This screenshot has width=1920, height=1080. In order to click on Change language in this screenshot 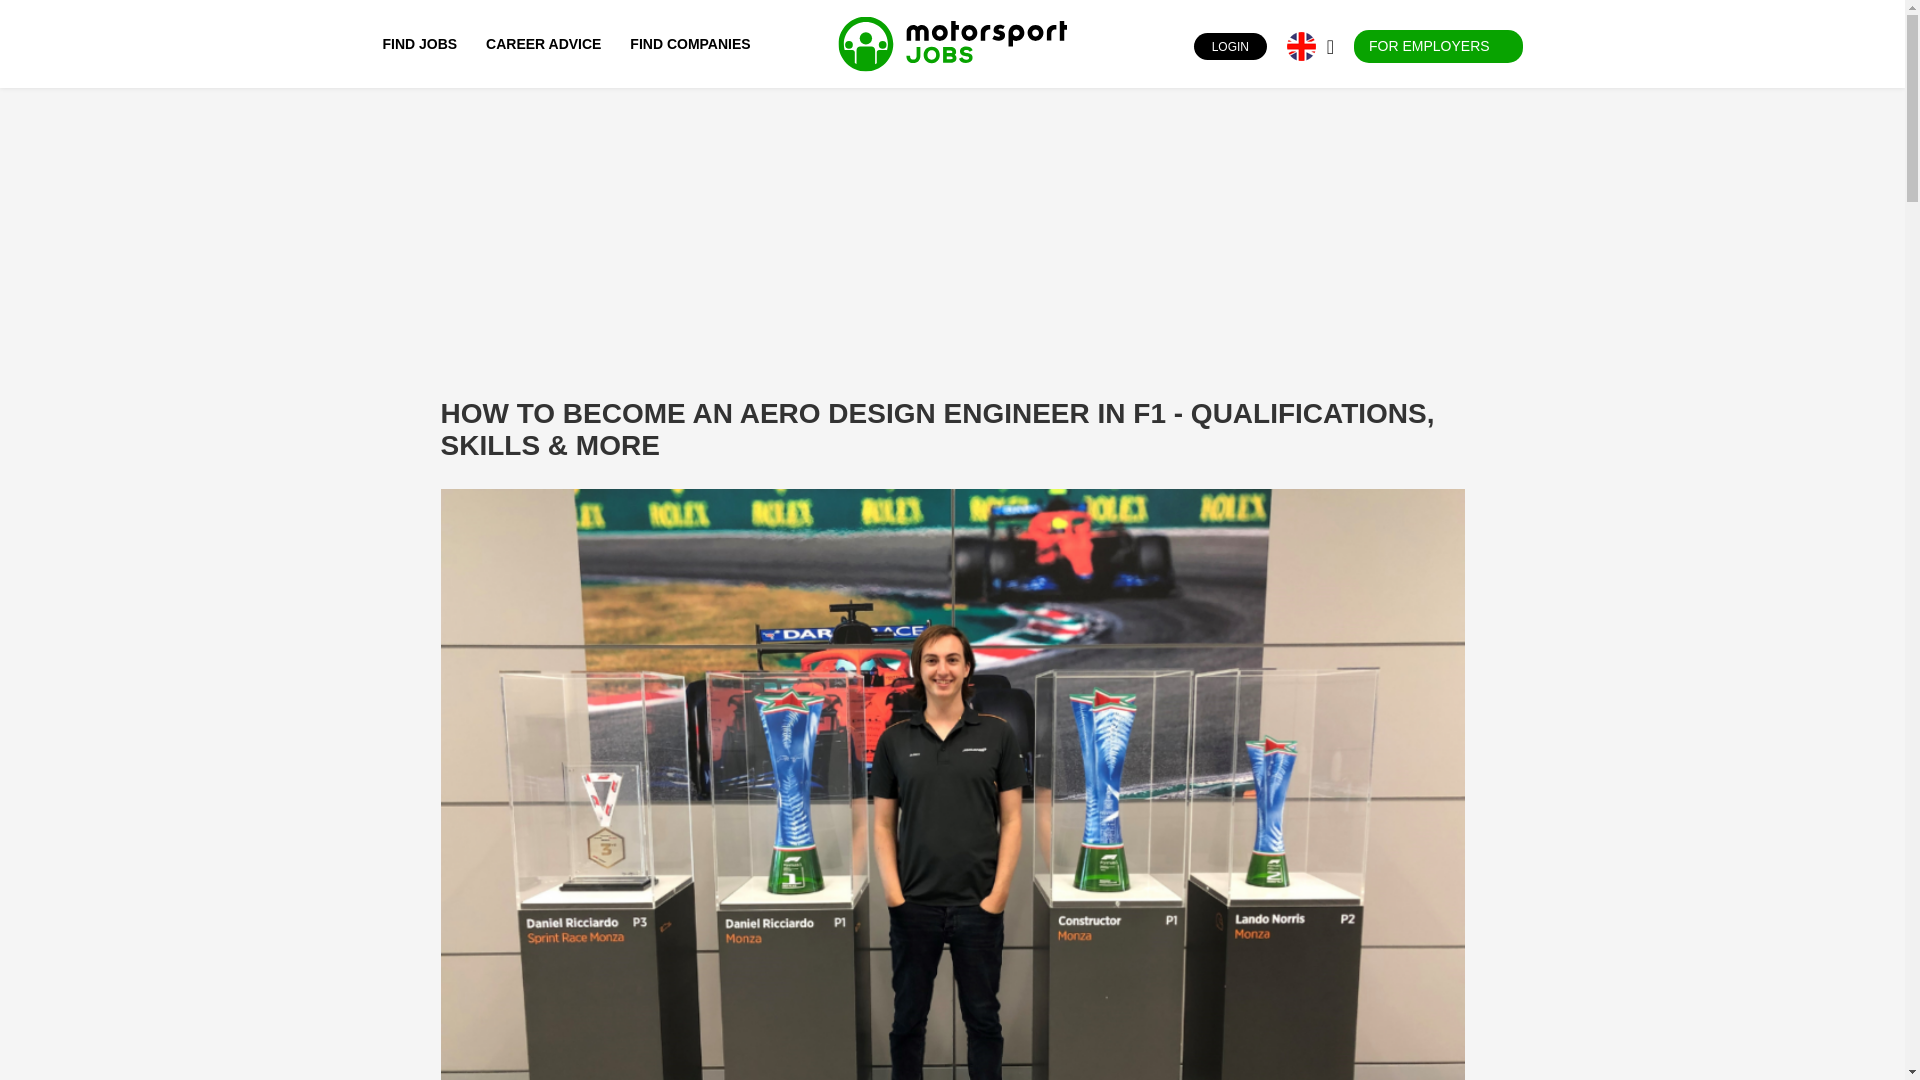, I will do `click(1300, 46)`.